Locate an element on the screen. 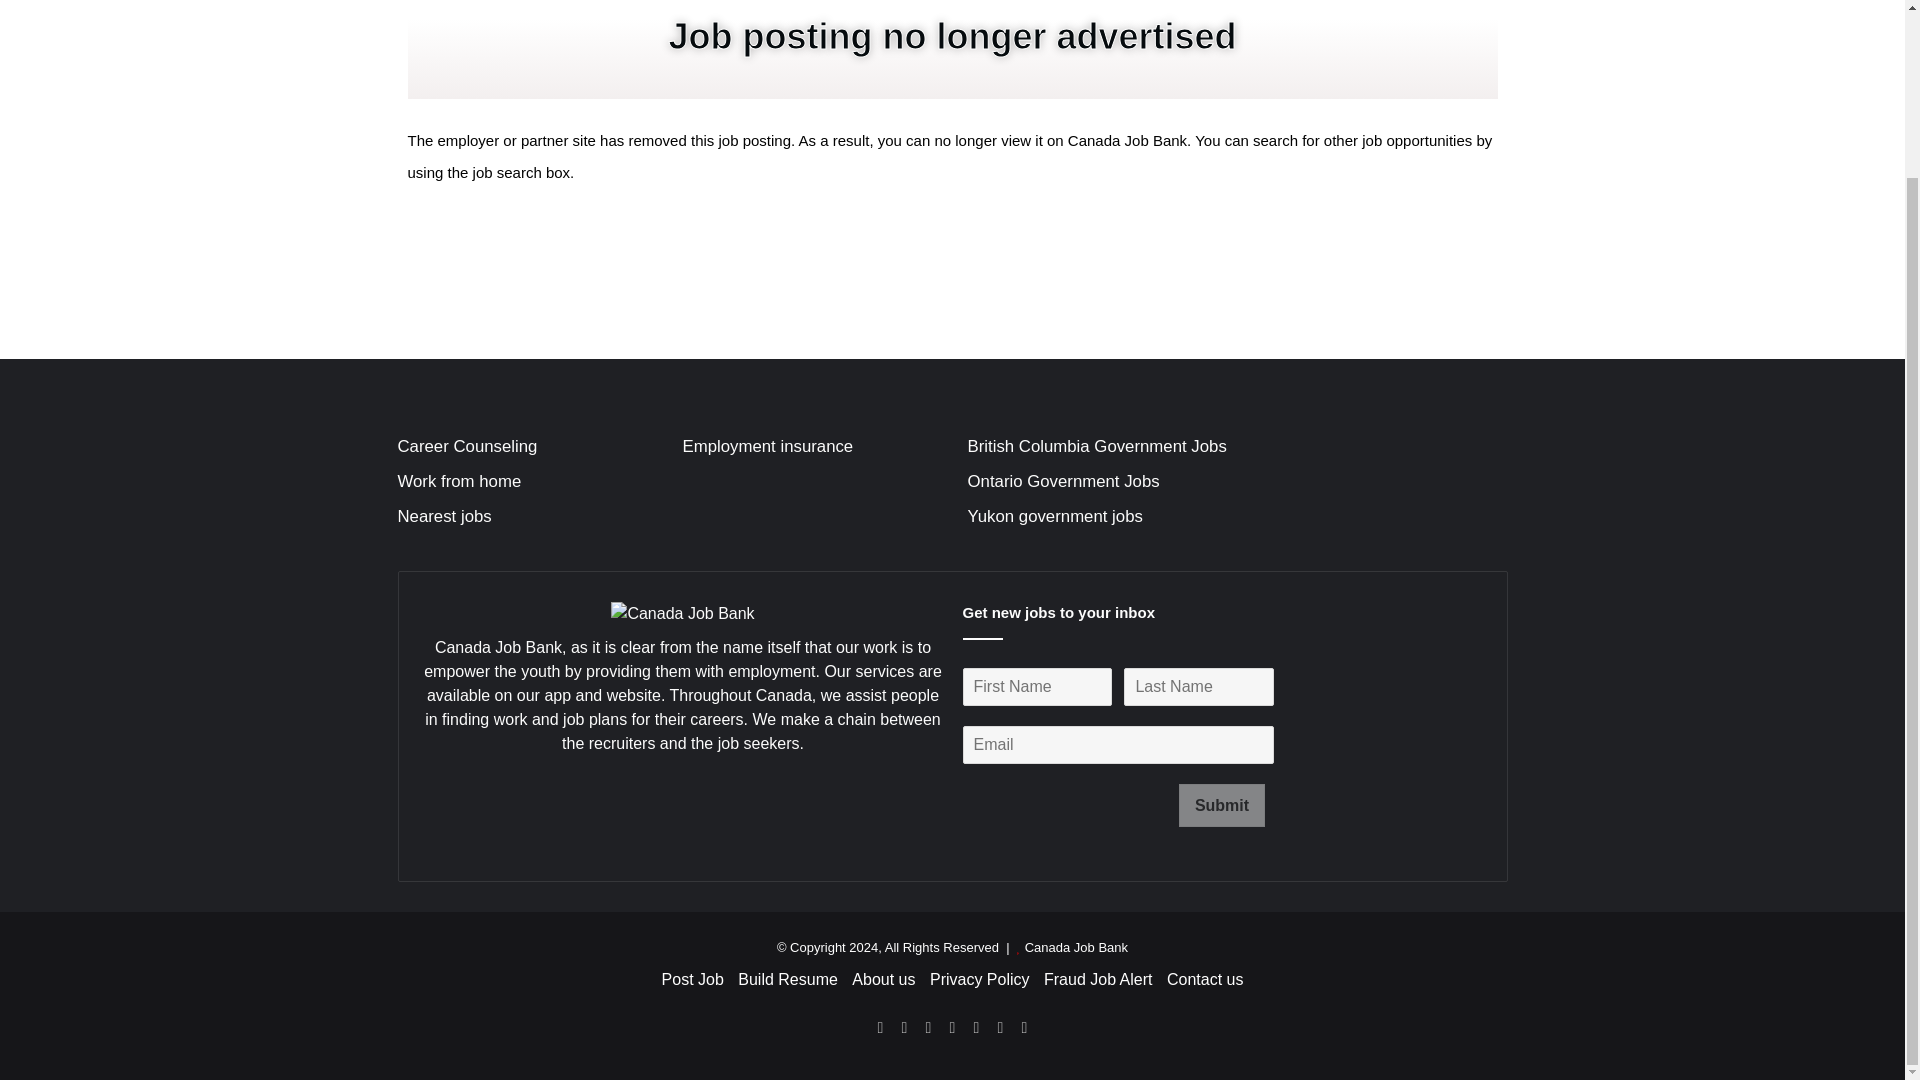 This screenshot has width=1920, height=1080. Career Counseling is located at coordinates (467, 446).